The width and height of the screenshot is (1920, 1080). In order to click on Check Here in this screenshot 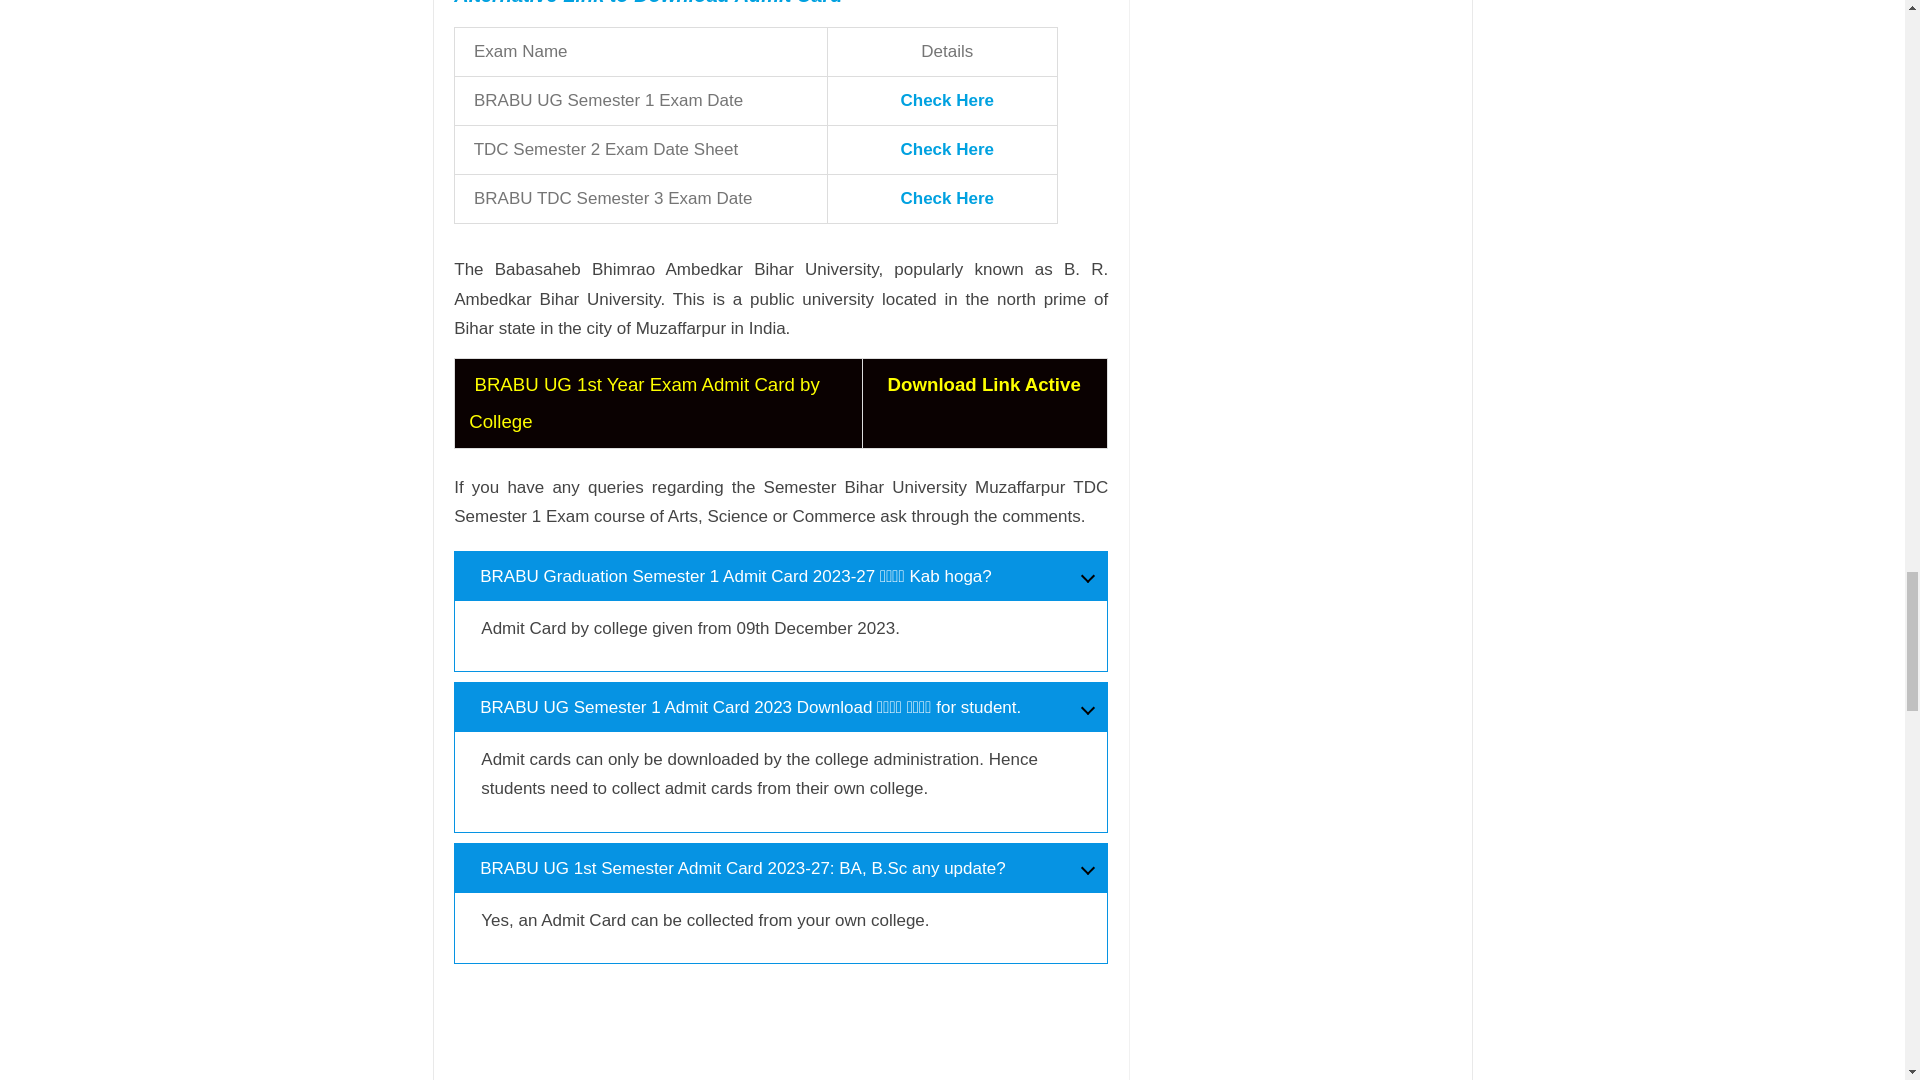, I will do `click(947, 198)`.